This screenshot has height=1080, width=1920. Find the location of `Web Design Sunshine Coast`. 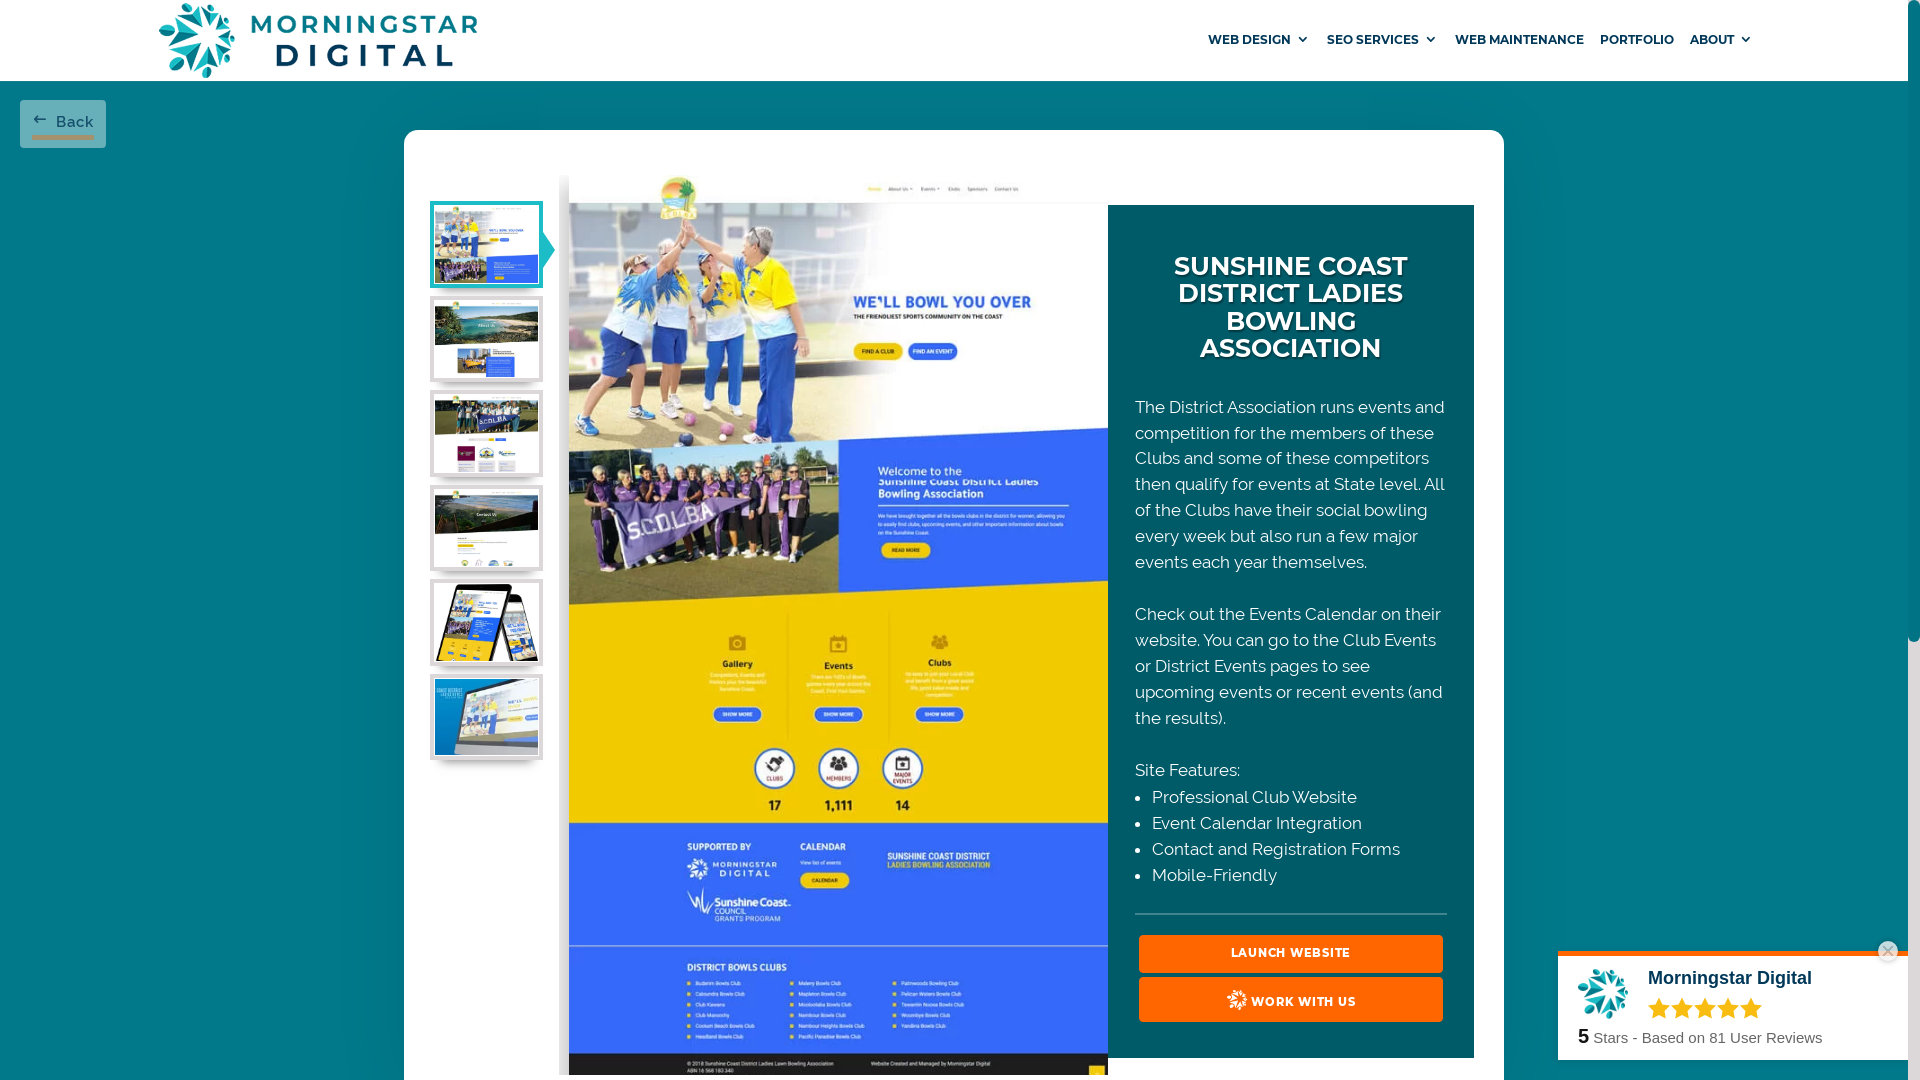

Web Design Sunshine Coast is located at coordinates (486, 434).